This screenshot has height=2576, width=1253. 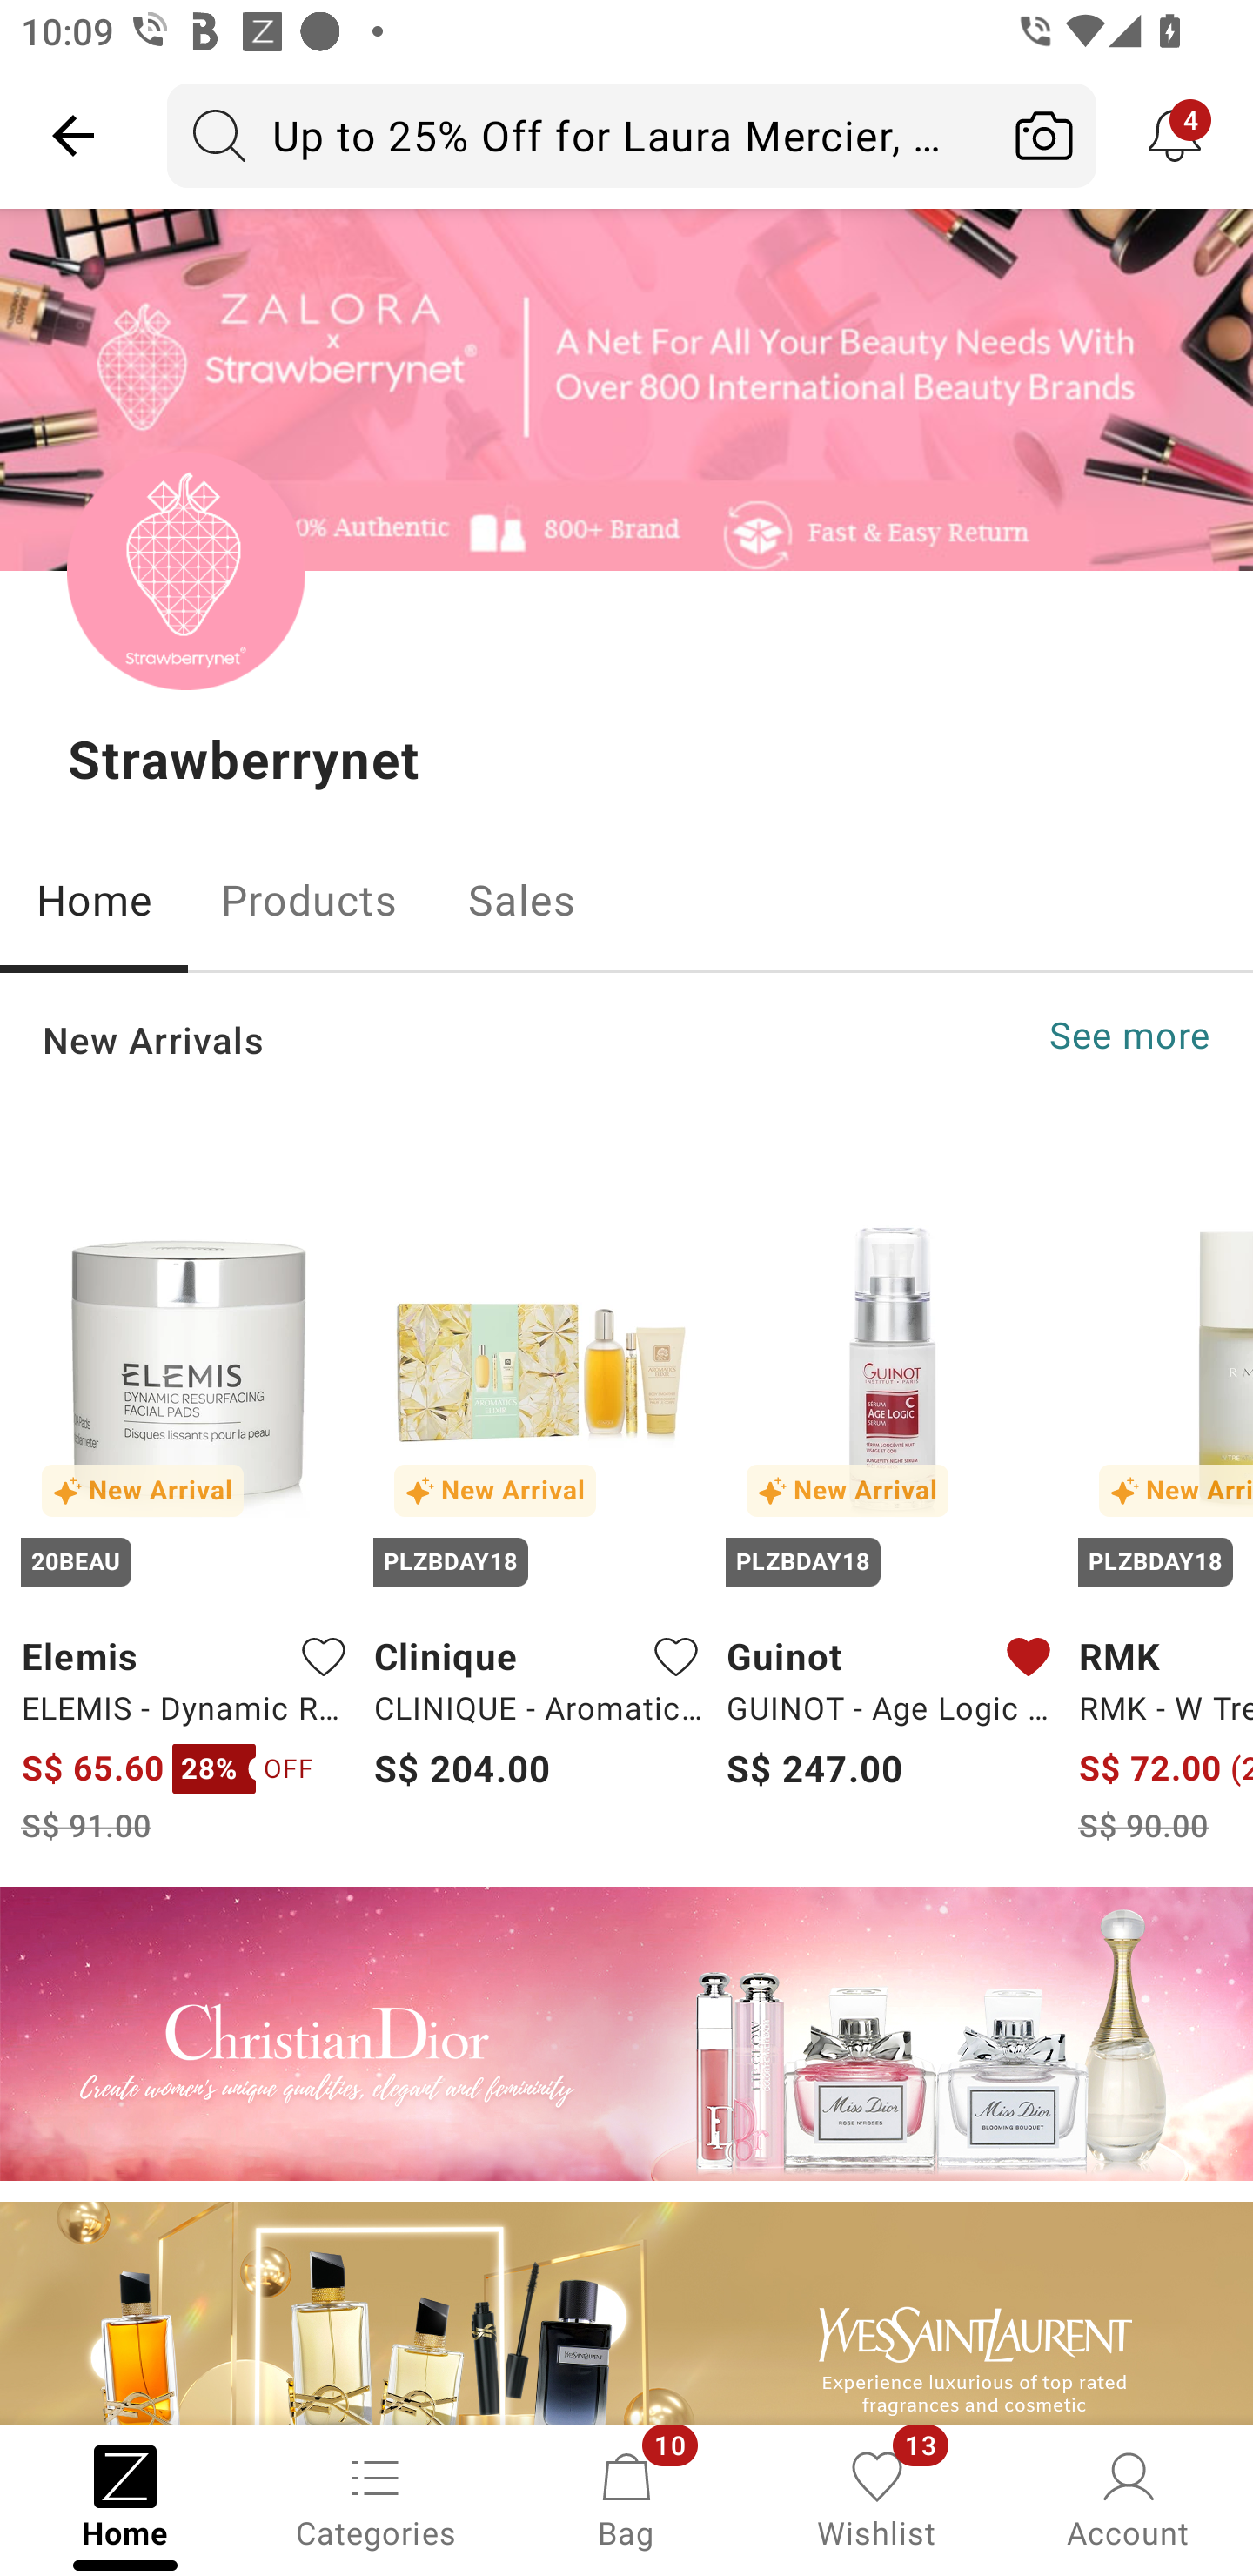 I want to click on Account, so click(x=1128, y=2498).